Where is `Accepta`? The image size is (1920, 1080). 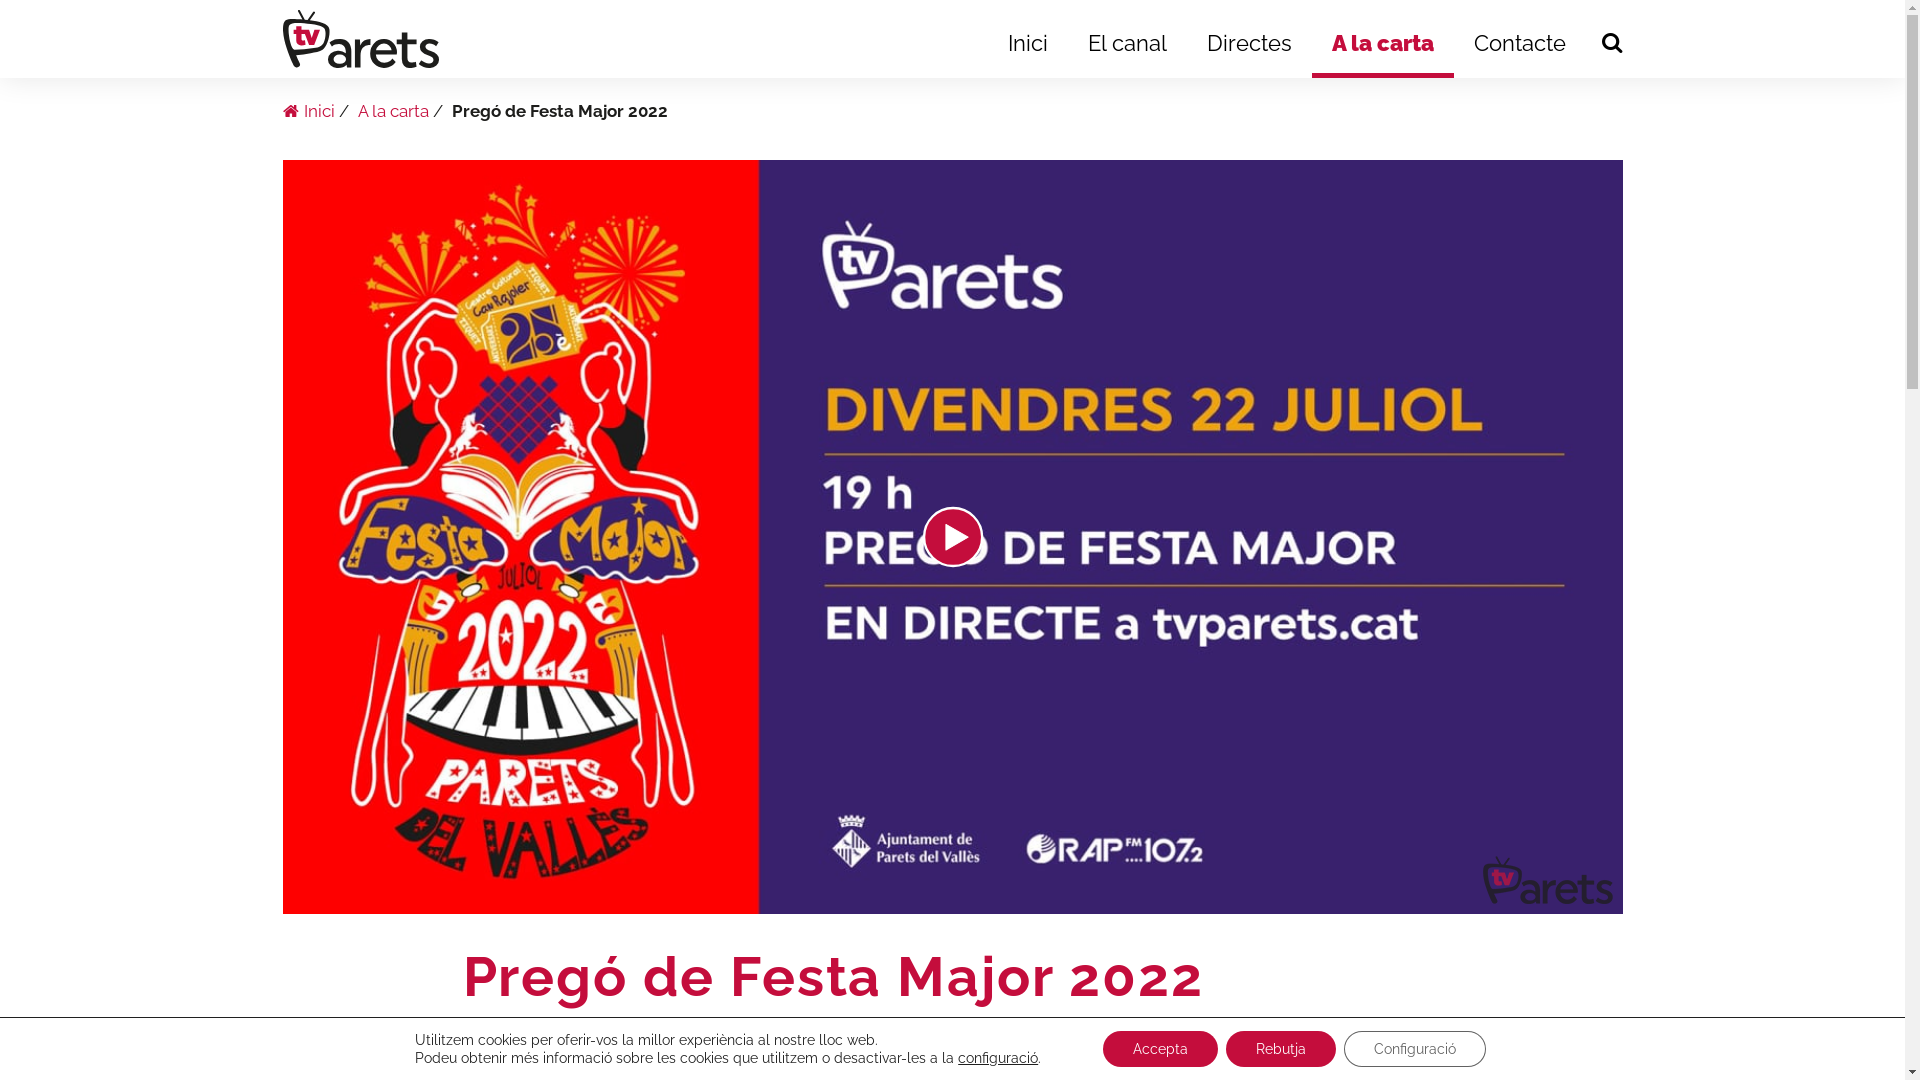 Accepta is located at coordinates (1160, 1049).